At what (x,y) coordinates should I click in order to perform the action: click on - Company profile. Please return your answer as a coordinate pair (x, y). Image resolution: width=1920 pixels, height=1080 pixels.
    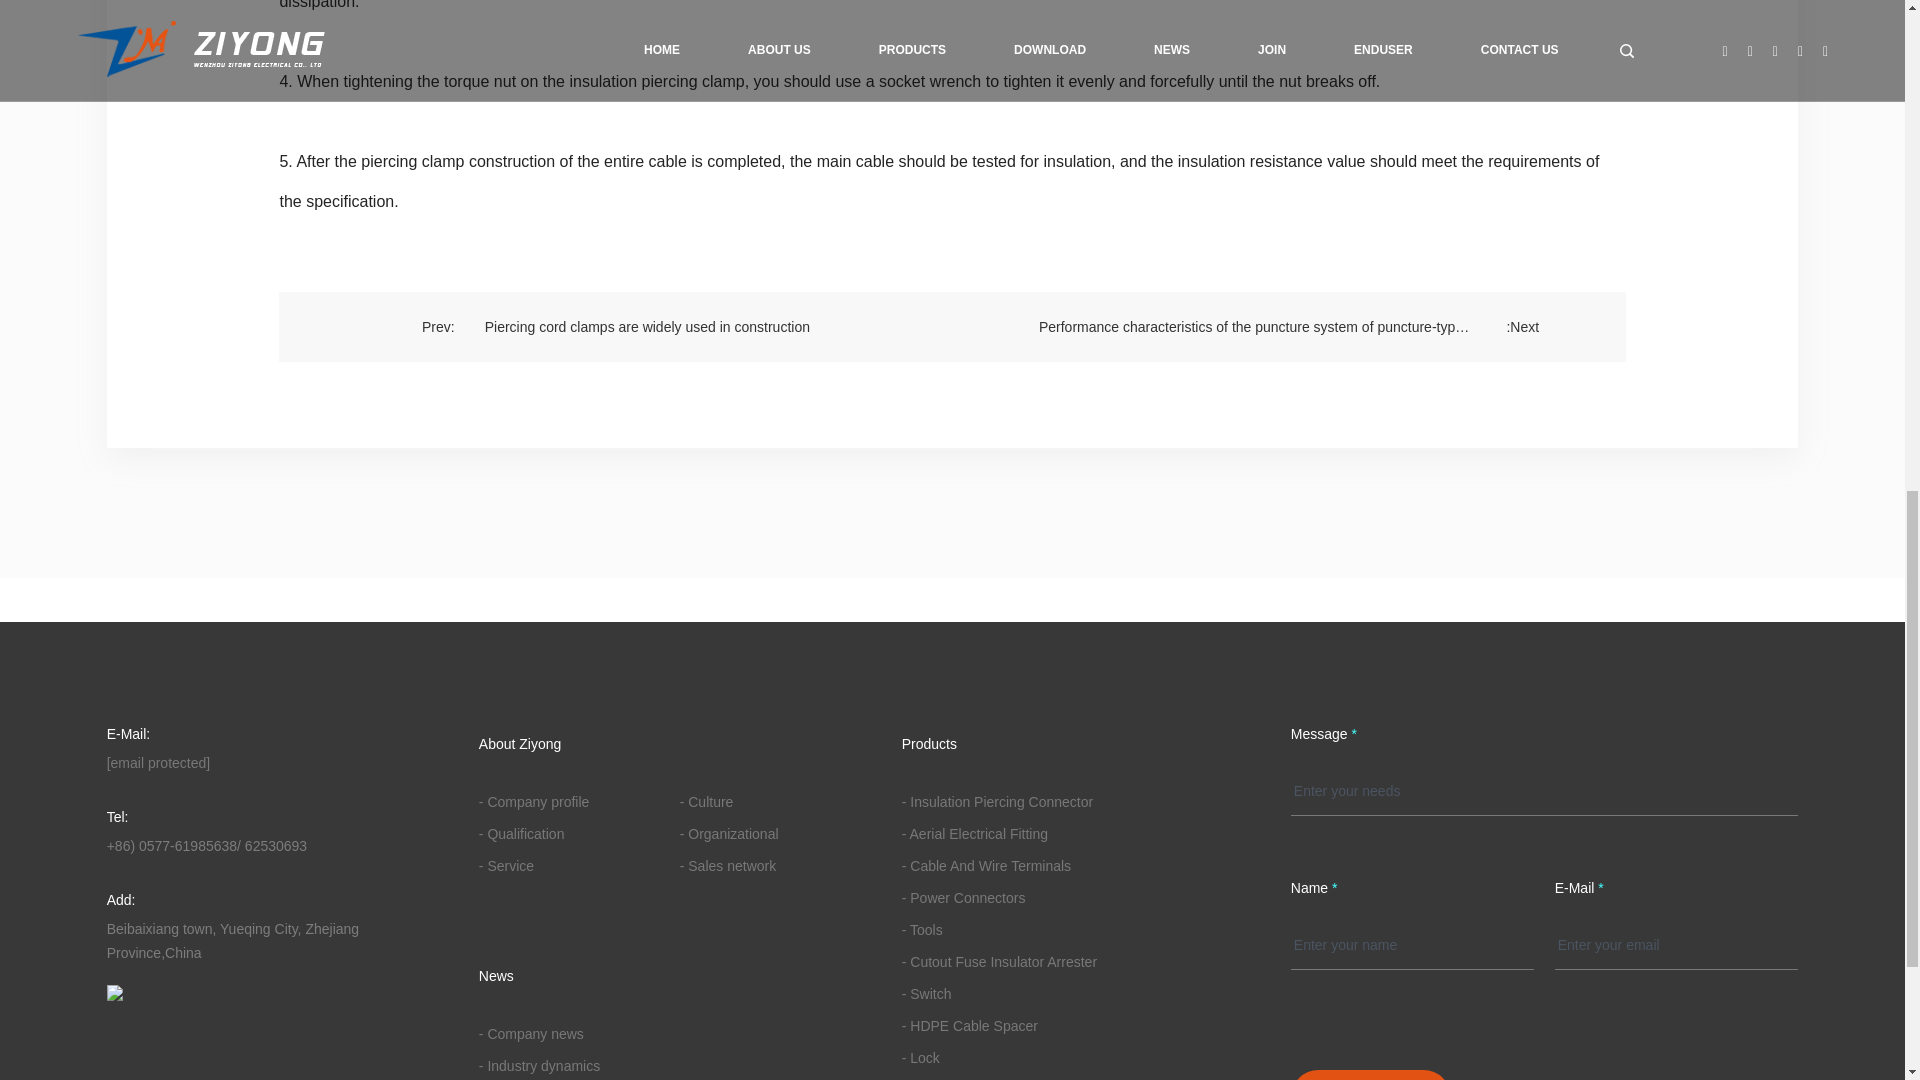
    Looking at the image, I should click on (534, 802).